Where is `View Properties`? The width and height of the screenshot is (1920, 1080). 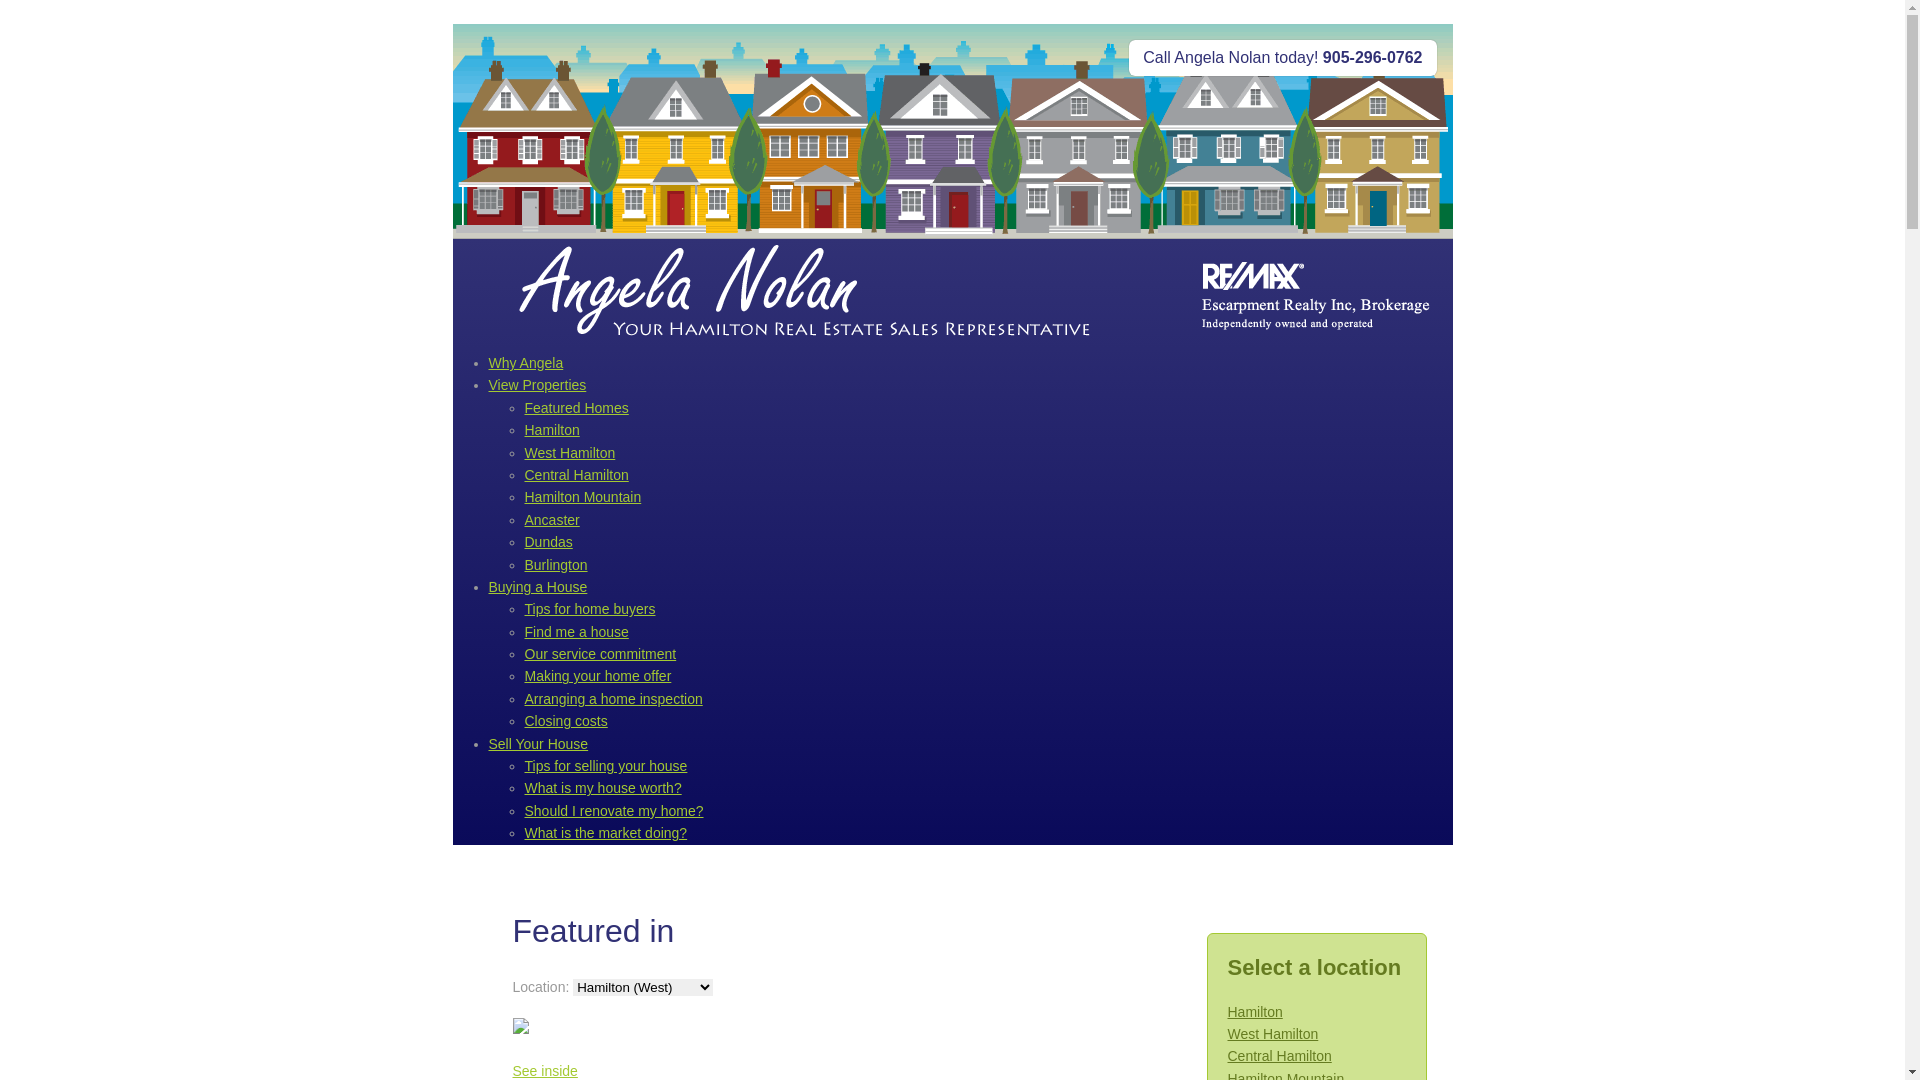
View Properties is located at coordinates (537, 385).